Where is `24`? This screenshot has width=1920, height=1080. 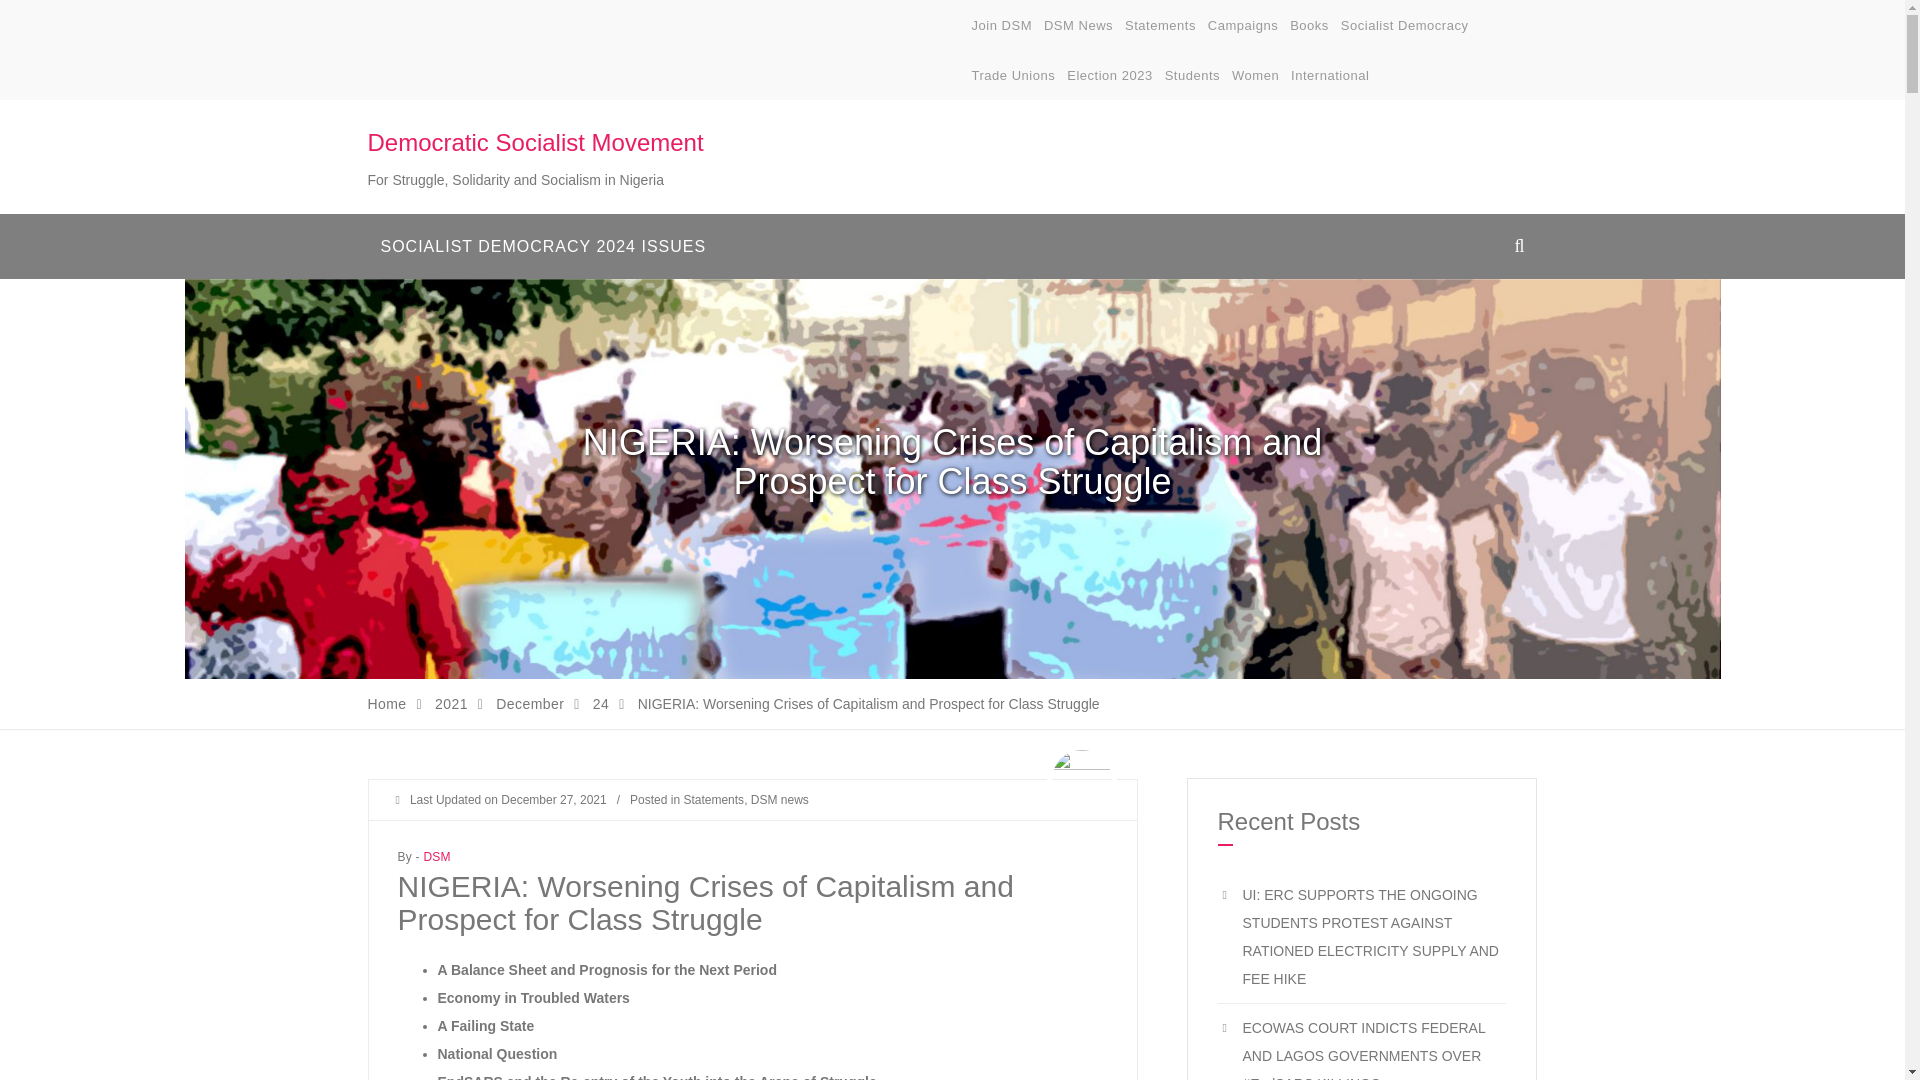 24 is located at coordinates (600, 703).